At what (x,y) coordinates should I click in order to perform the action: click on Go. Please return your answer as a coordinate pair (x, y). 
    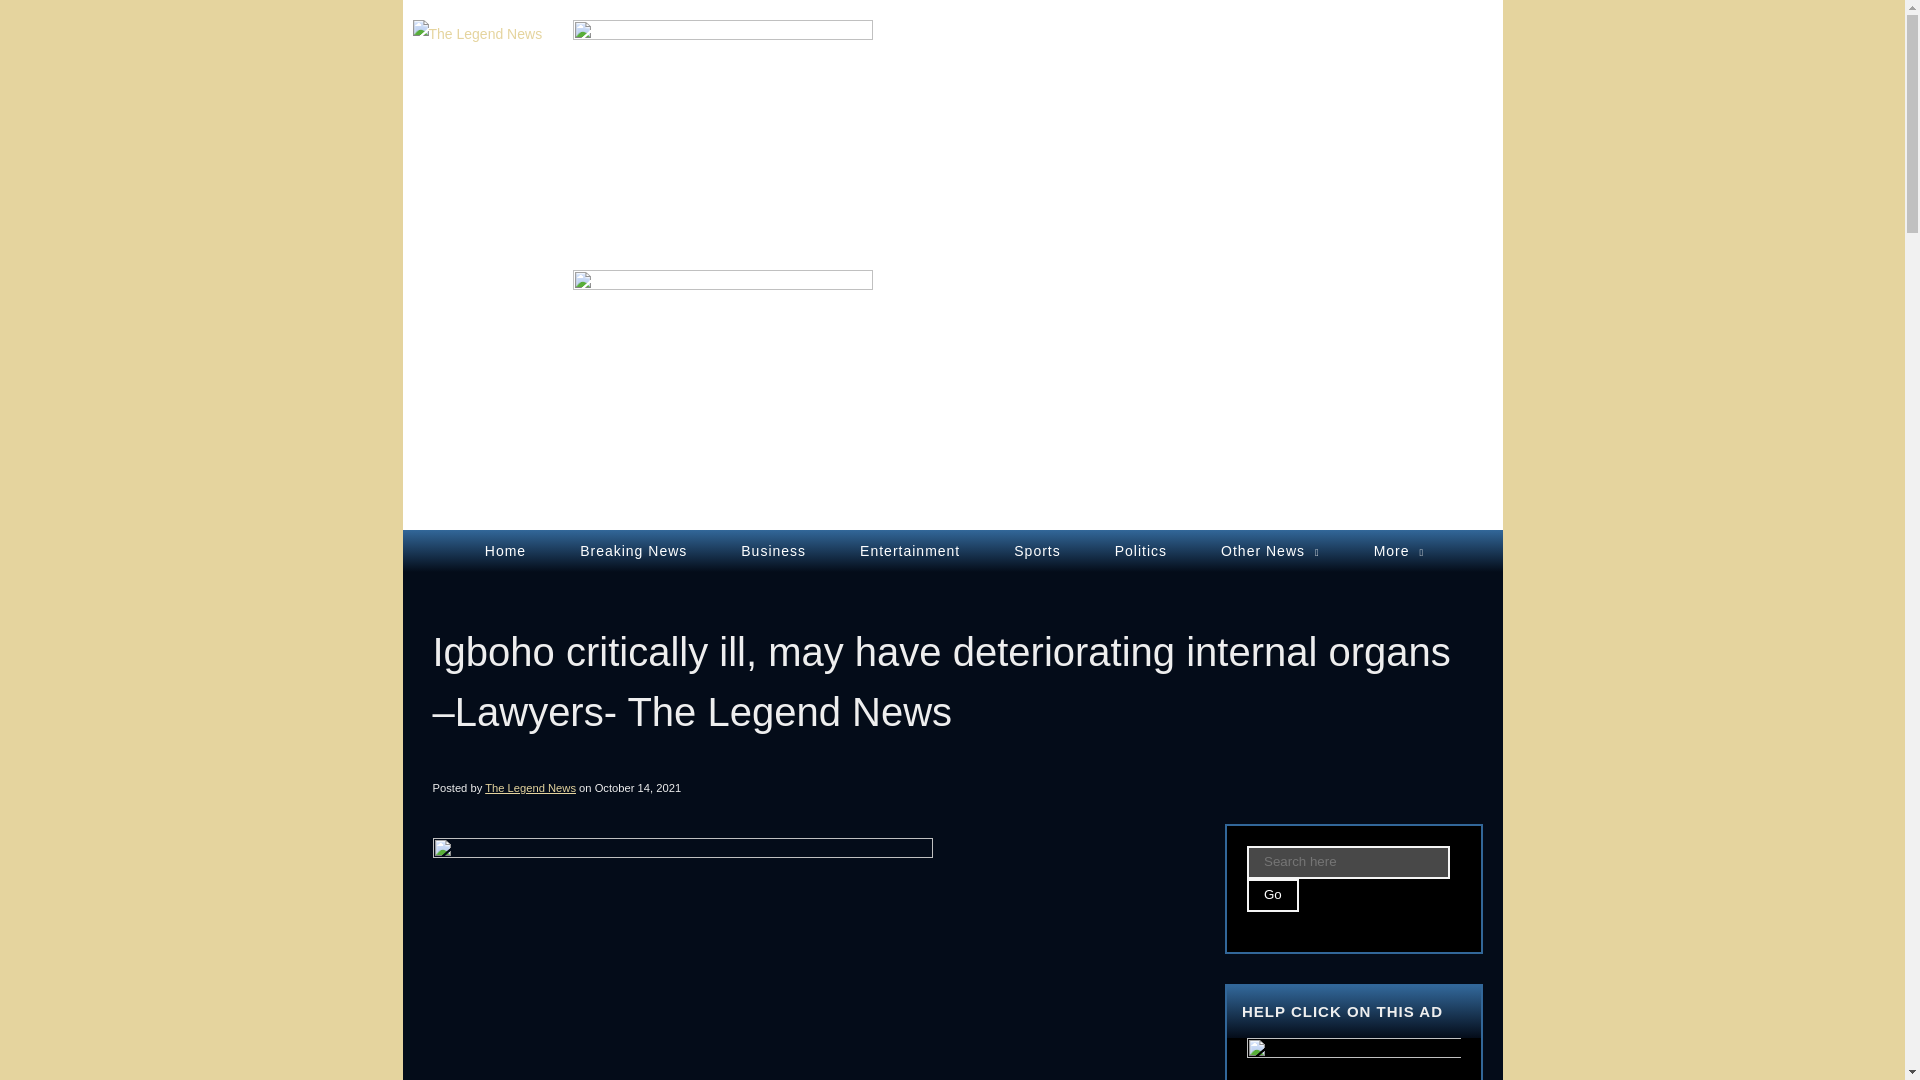
    Looking at the image, I should click on (1272, 895).